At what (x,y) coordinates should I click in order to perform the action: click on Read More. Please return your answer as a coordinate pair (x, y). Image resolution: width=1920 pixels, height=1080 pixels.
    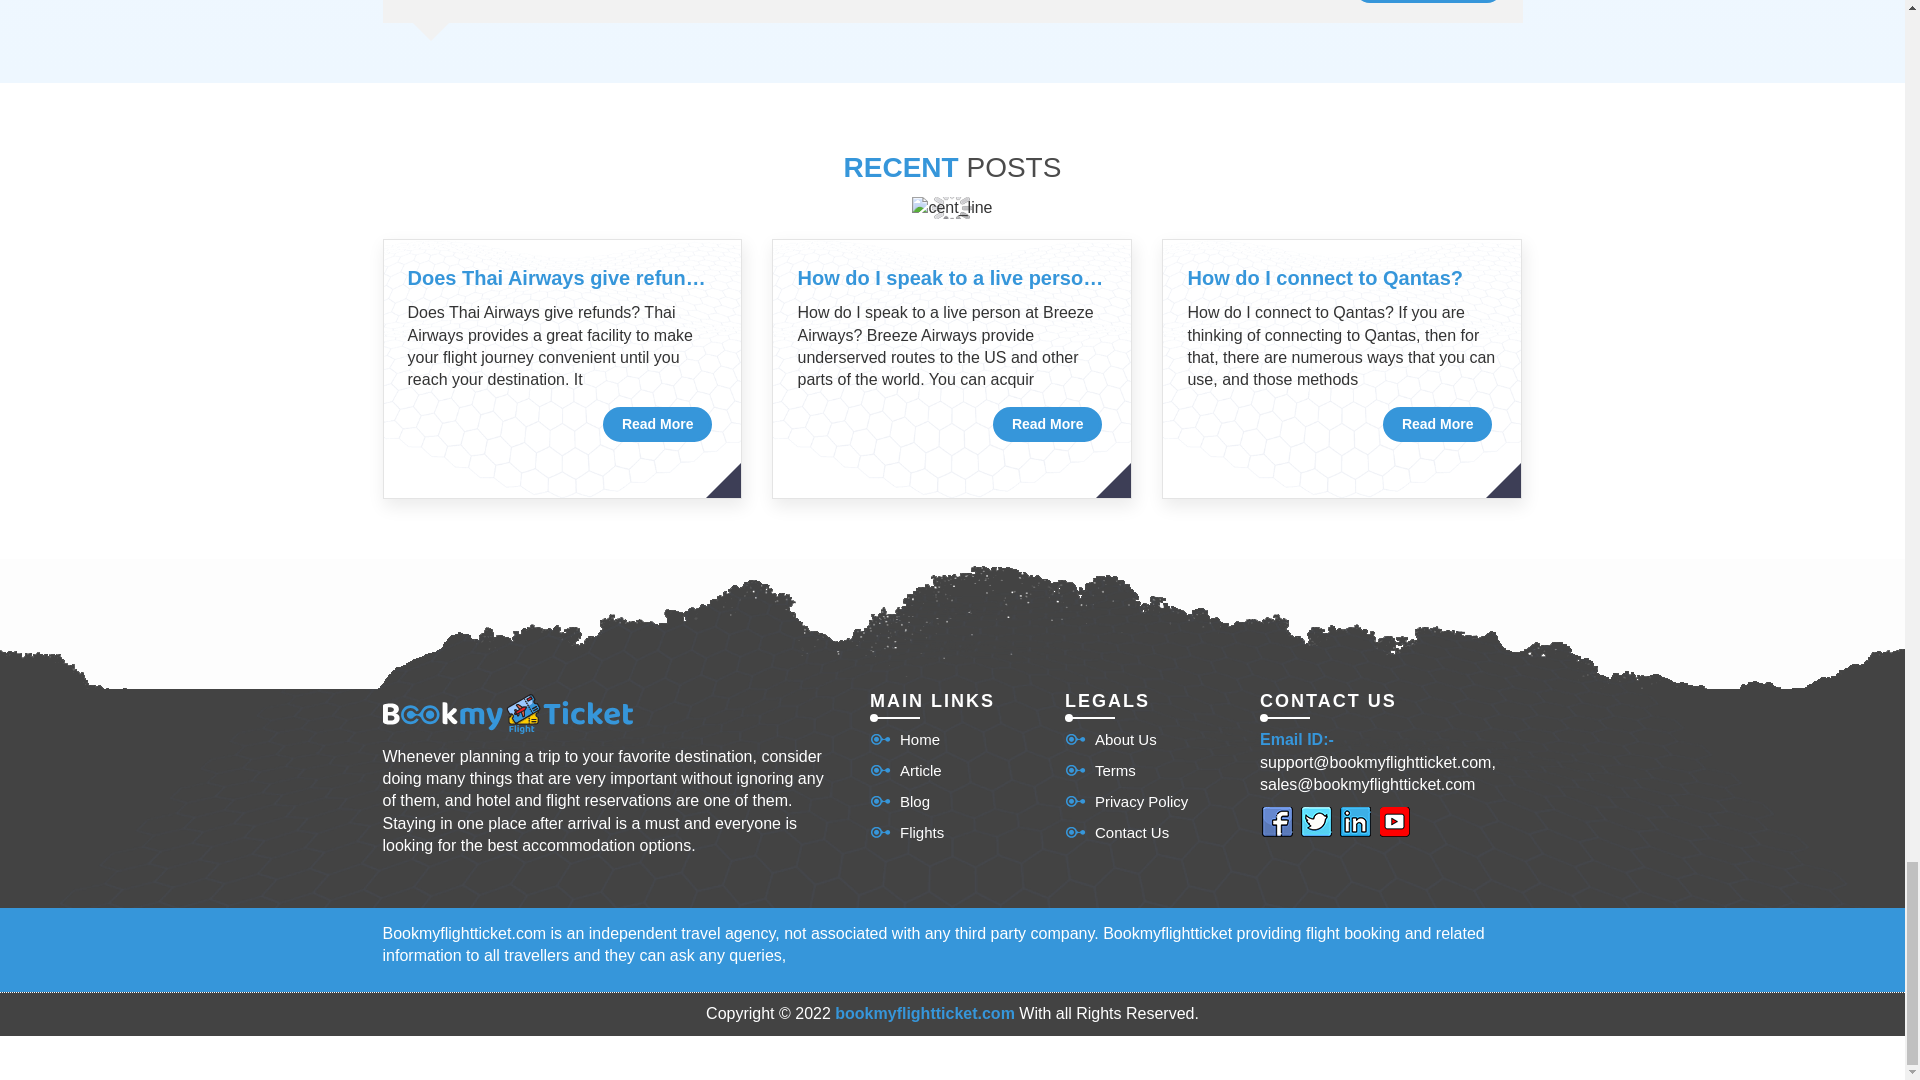
    Looking at the image, I should click on (657, 424).